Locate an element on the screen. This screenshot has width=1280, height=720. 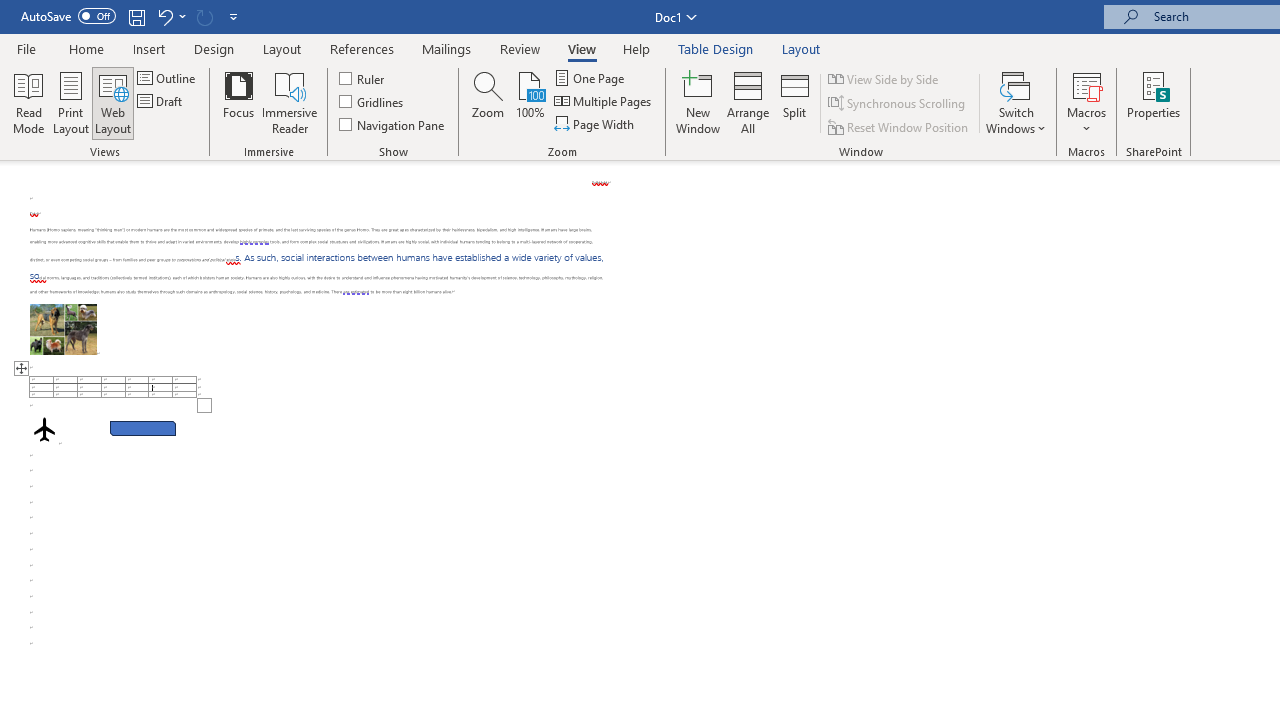
Ruler is located at coordinates (362, 78).